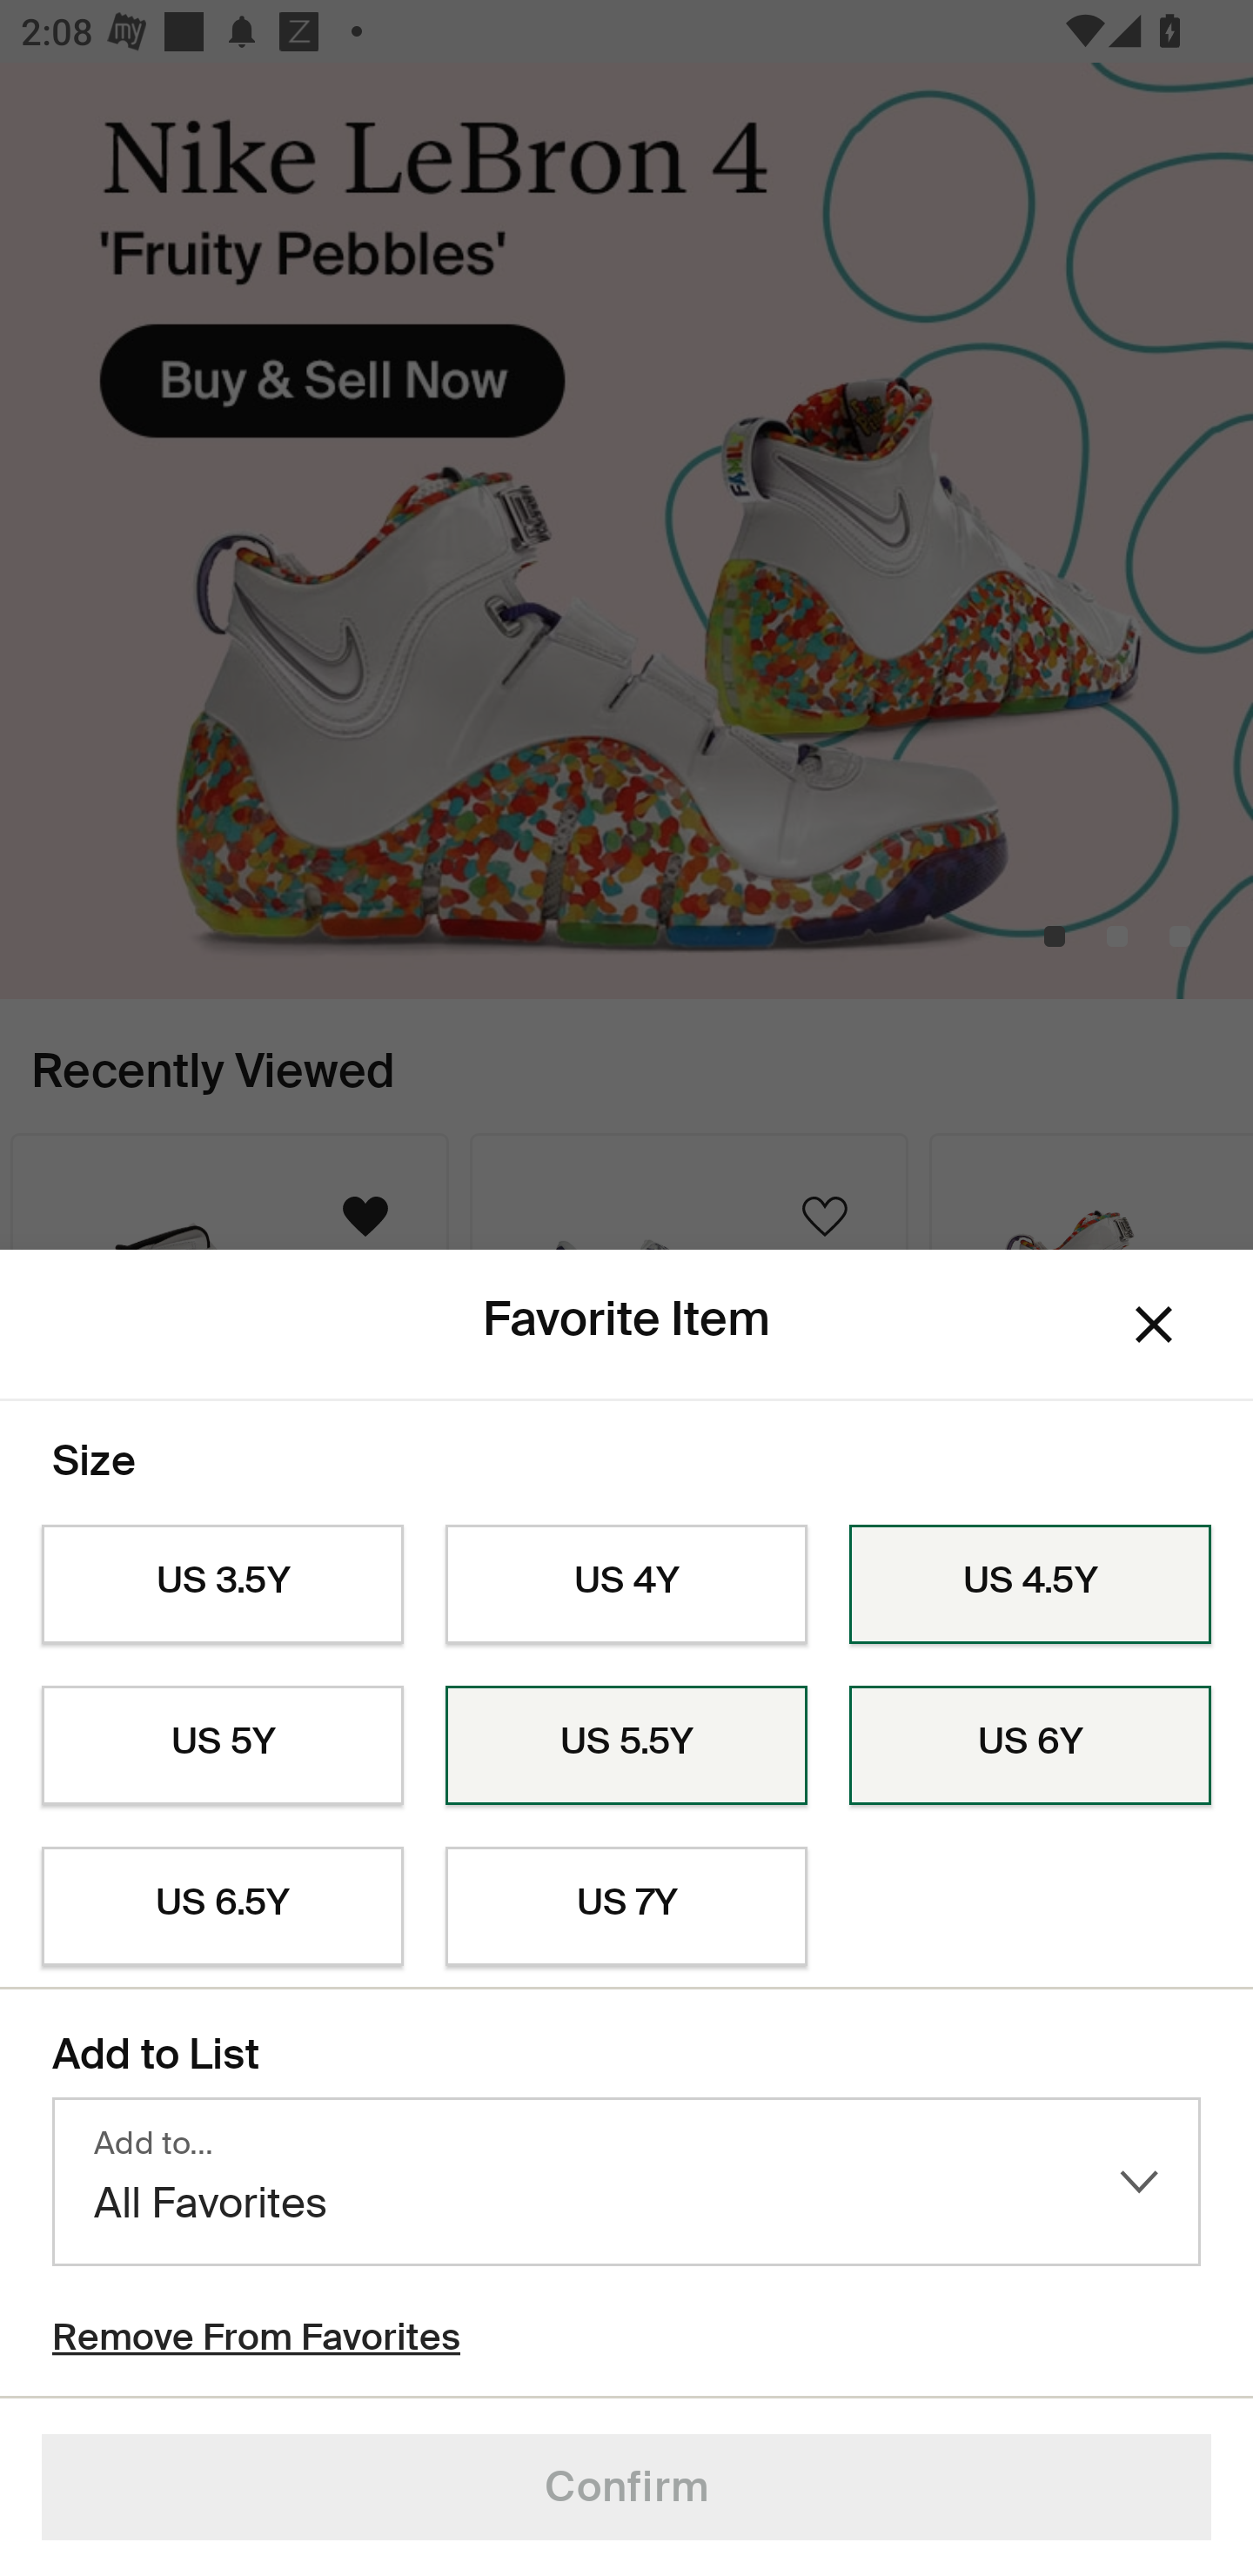 The image size is (1253, 2576). I want to click on US 3.5Y, so click(222, 1586).